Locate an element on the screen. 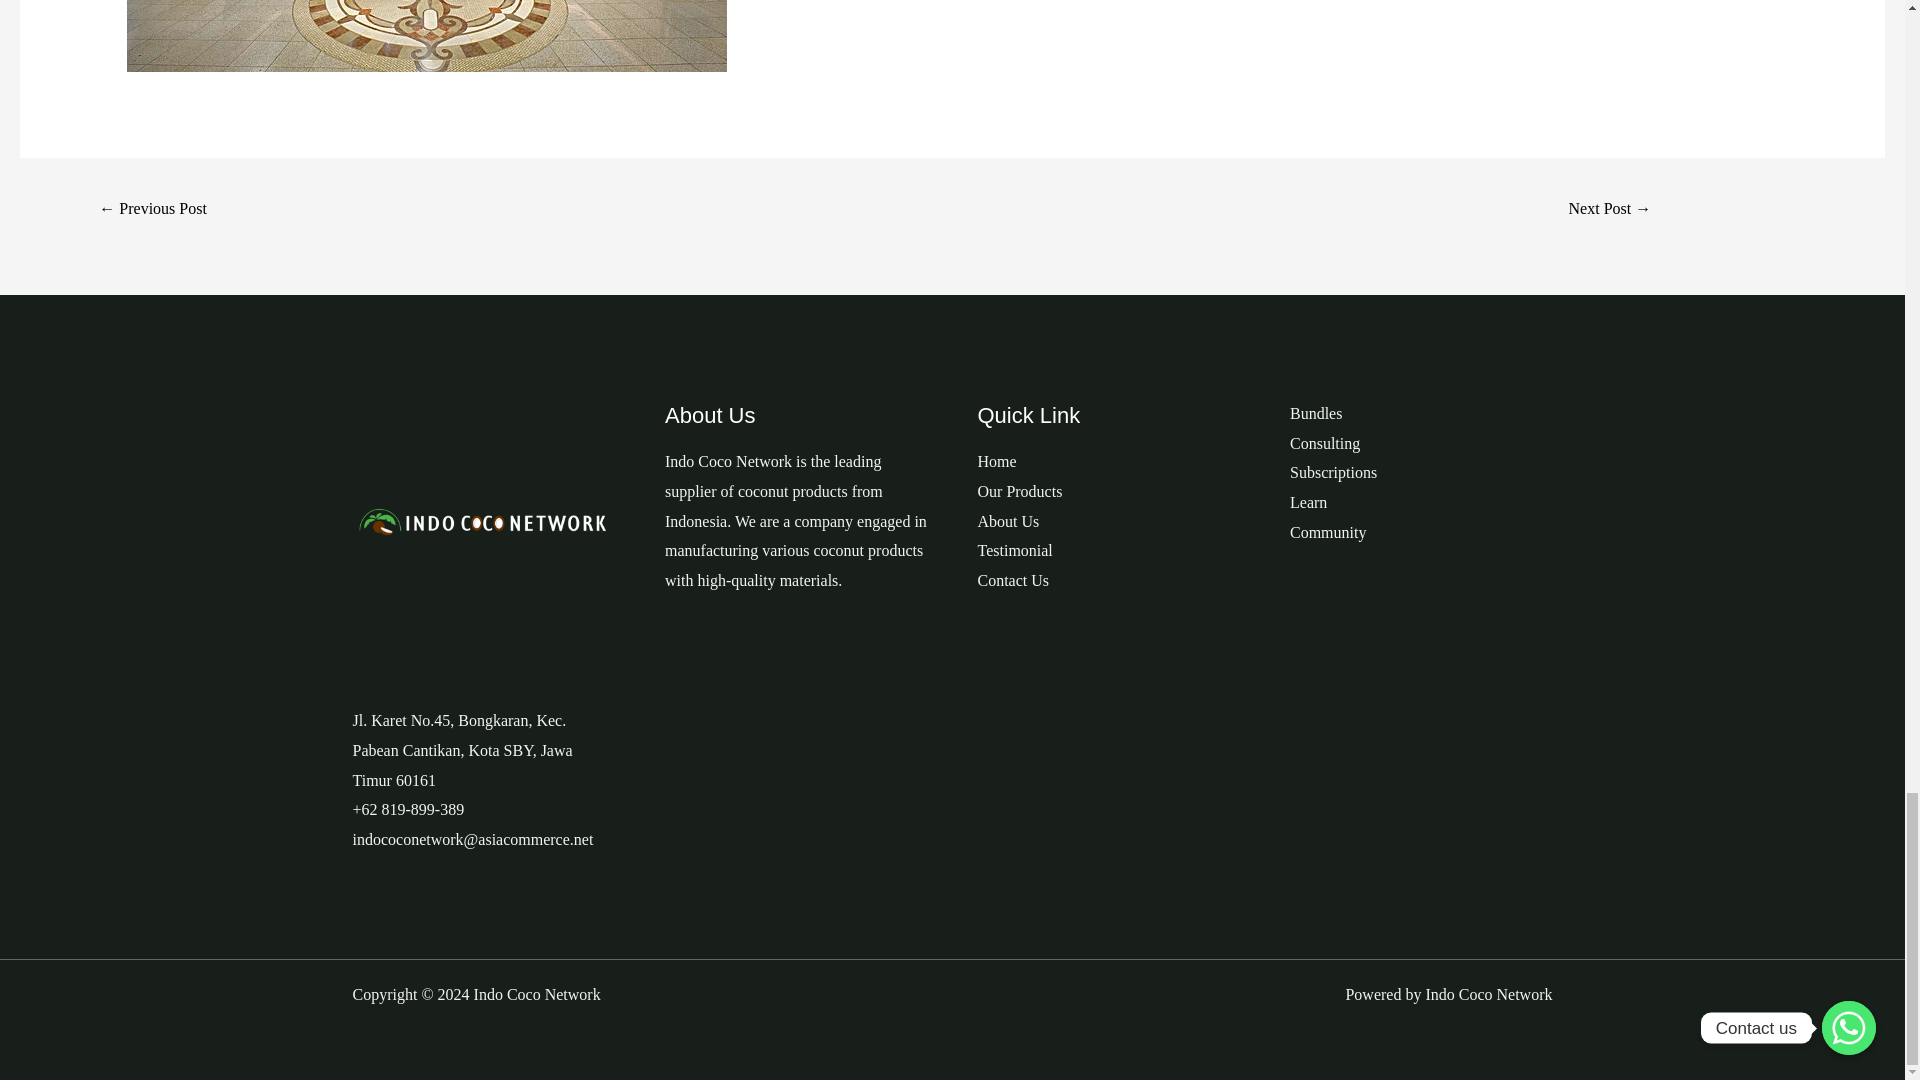  Learn is located at coordinates (1308, 502).